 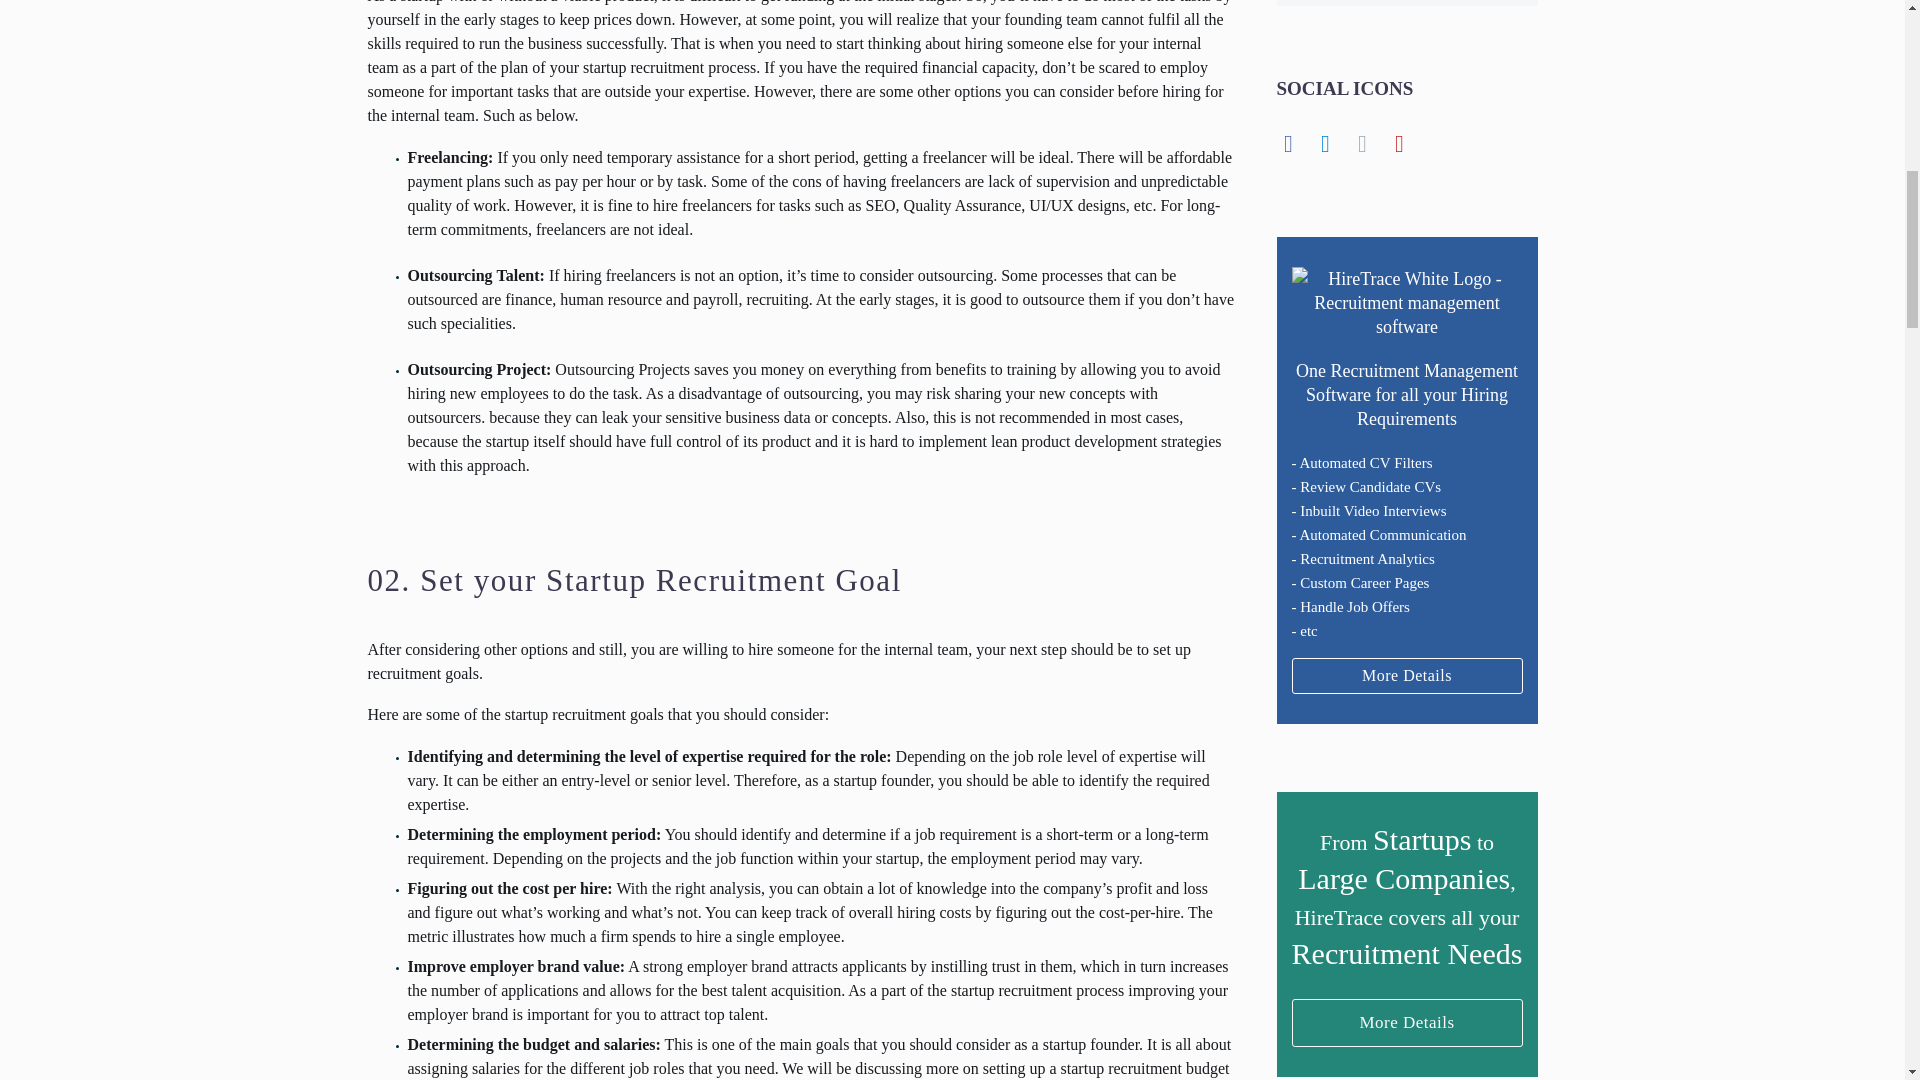 I want to click on More Details, so click(x=1407, y=1022).